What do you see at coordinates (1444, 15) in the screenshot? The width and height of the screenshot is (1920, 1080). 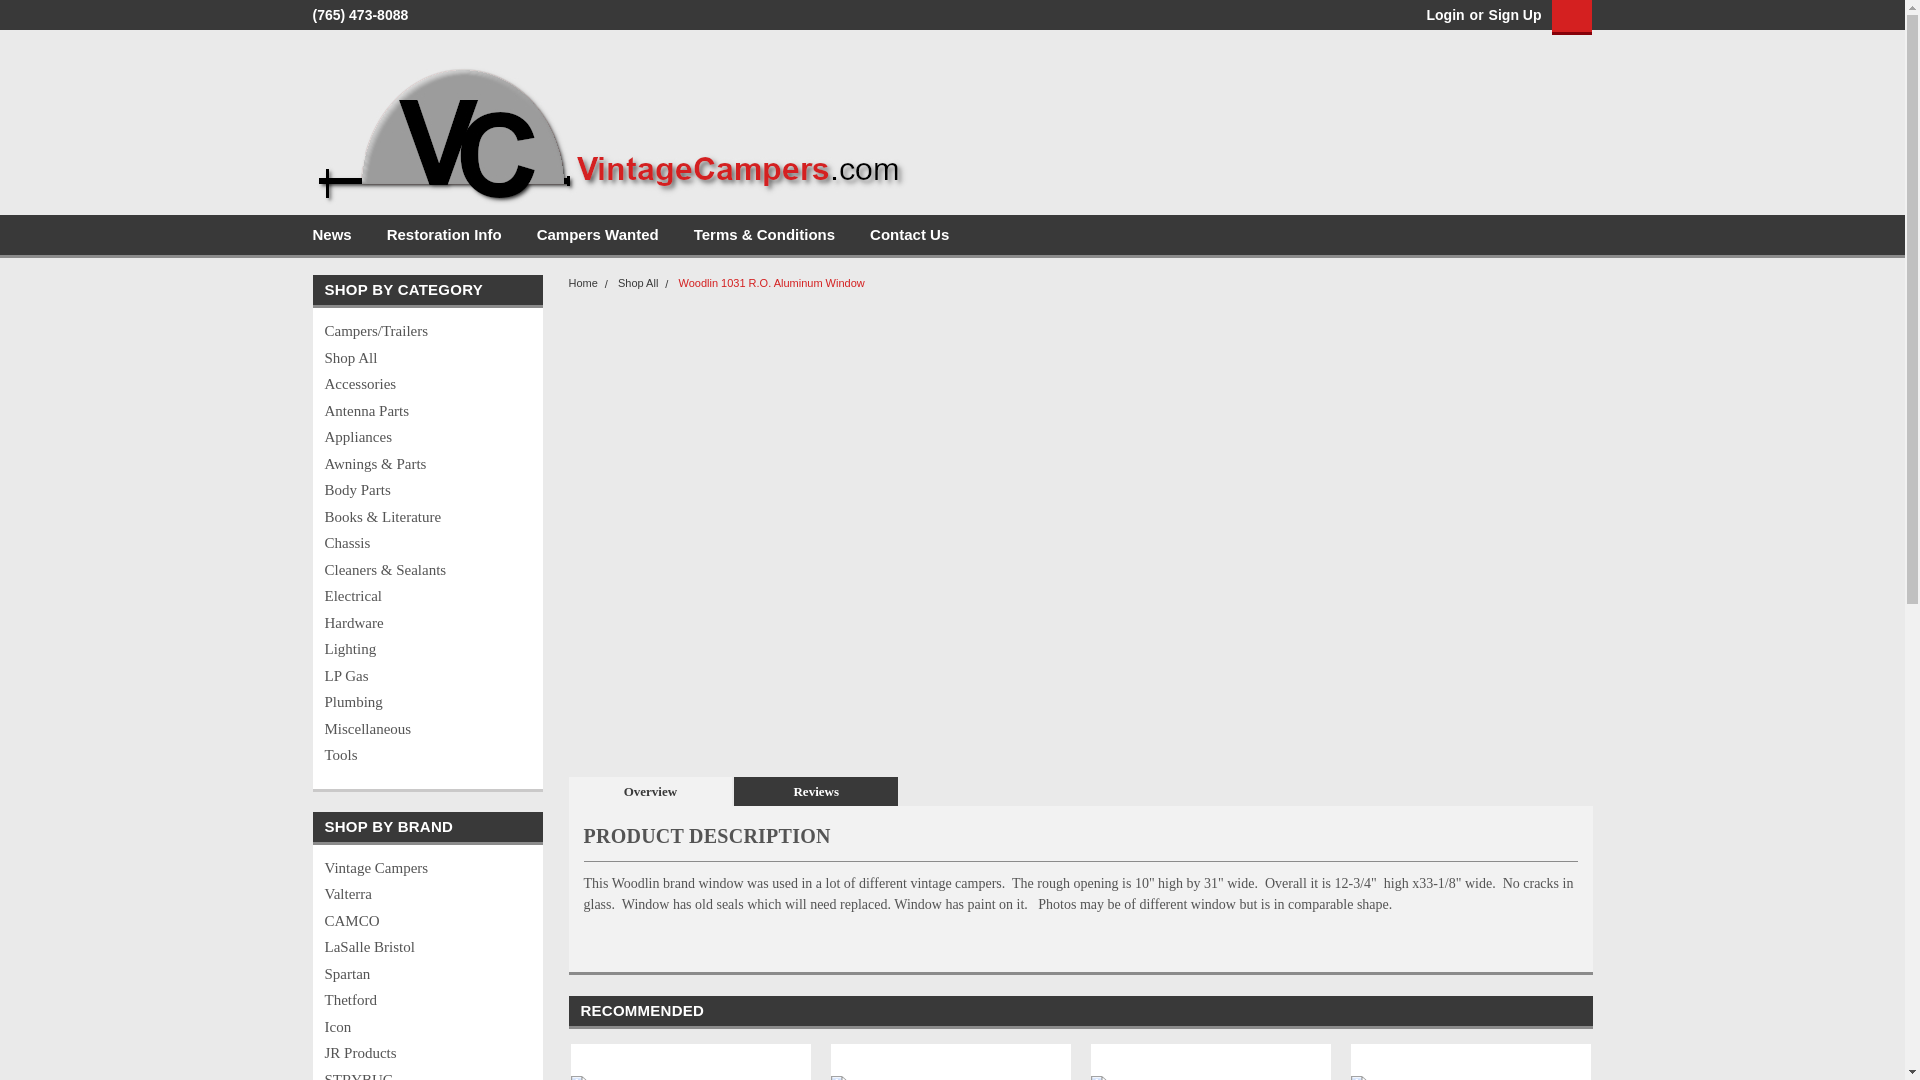 I see `Login` at bounding box center [1444, 15].